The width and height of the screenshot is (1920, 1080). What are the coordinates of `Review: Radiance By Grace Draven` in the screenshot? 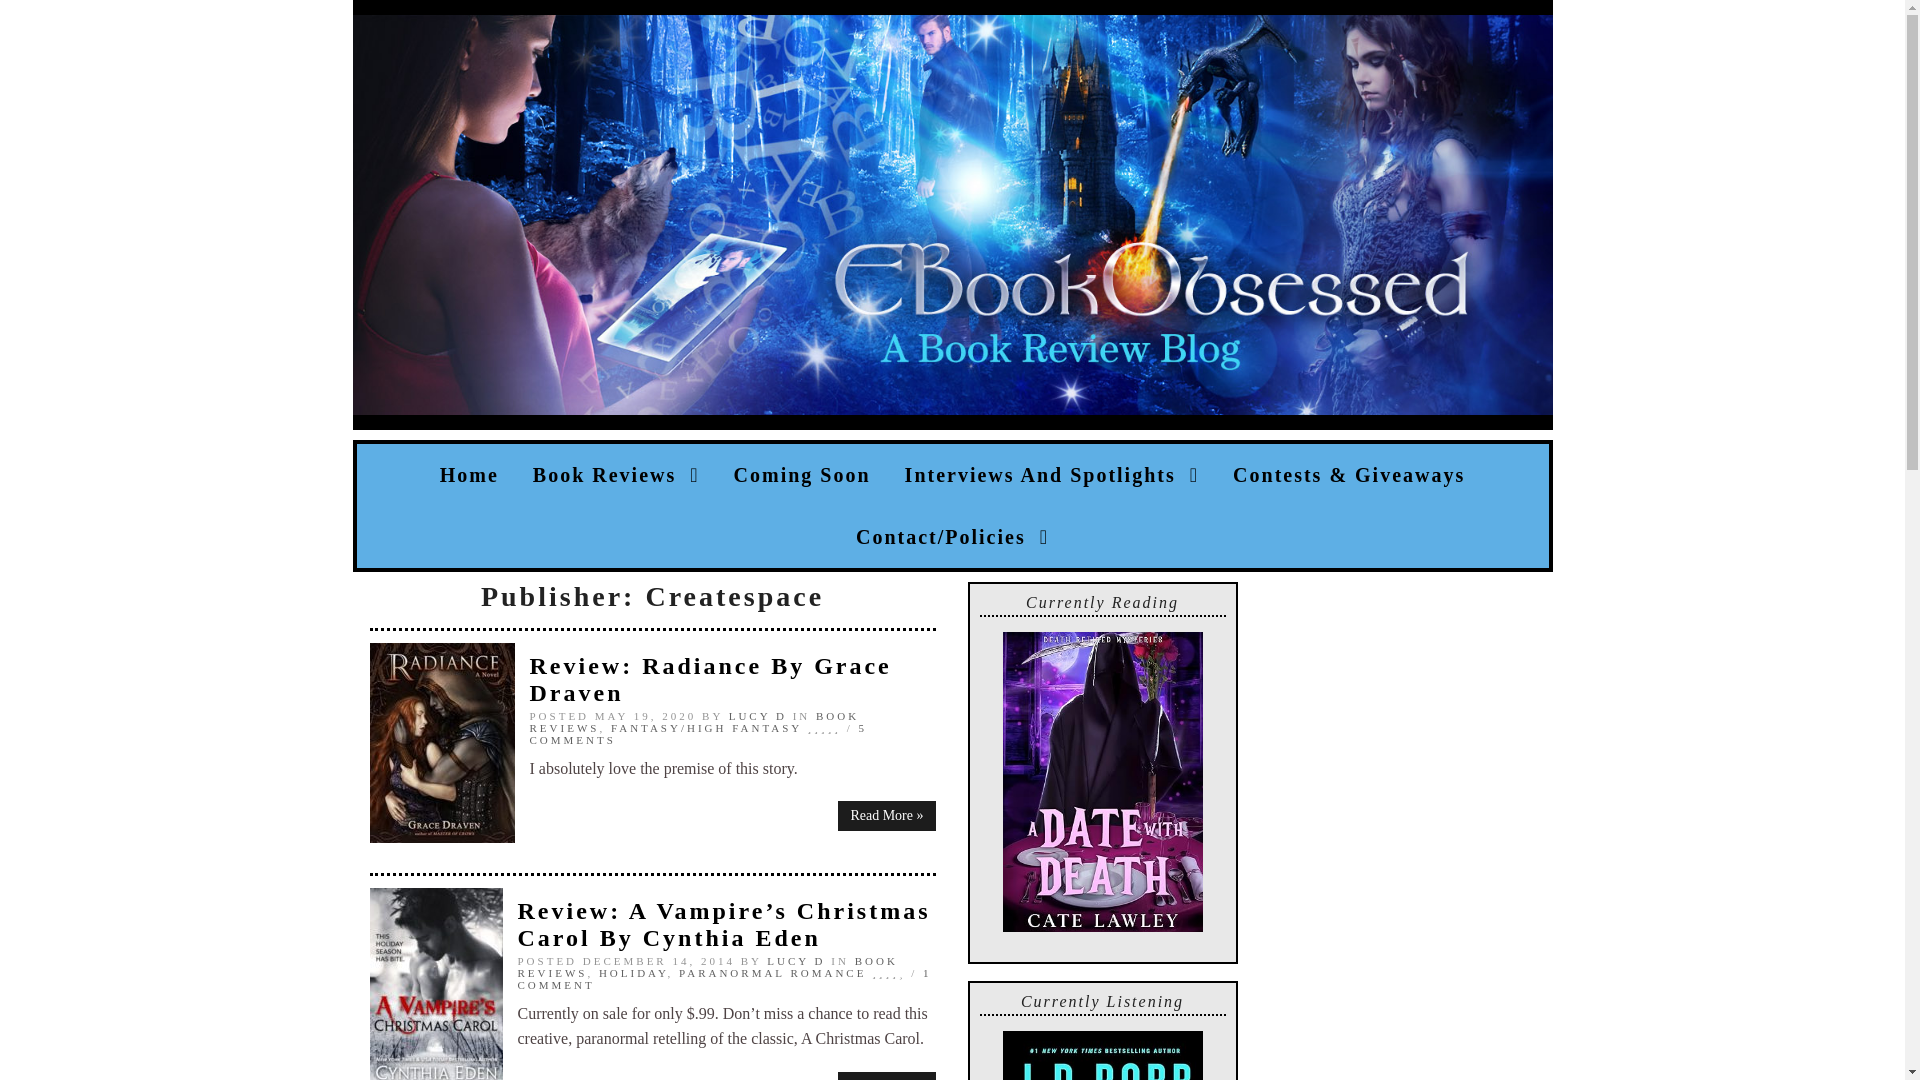 It's located at (710, 680).